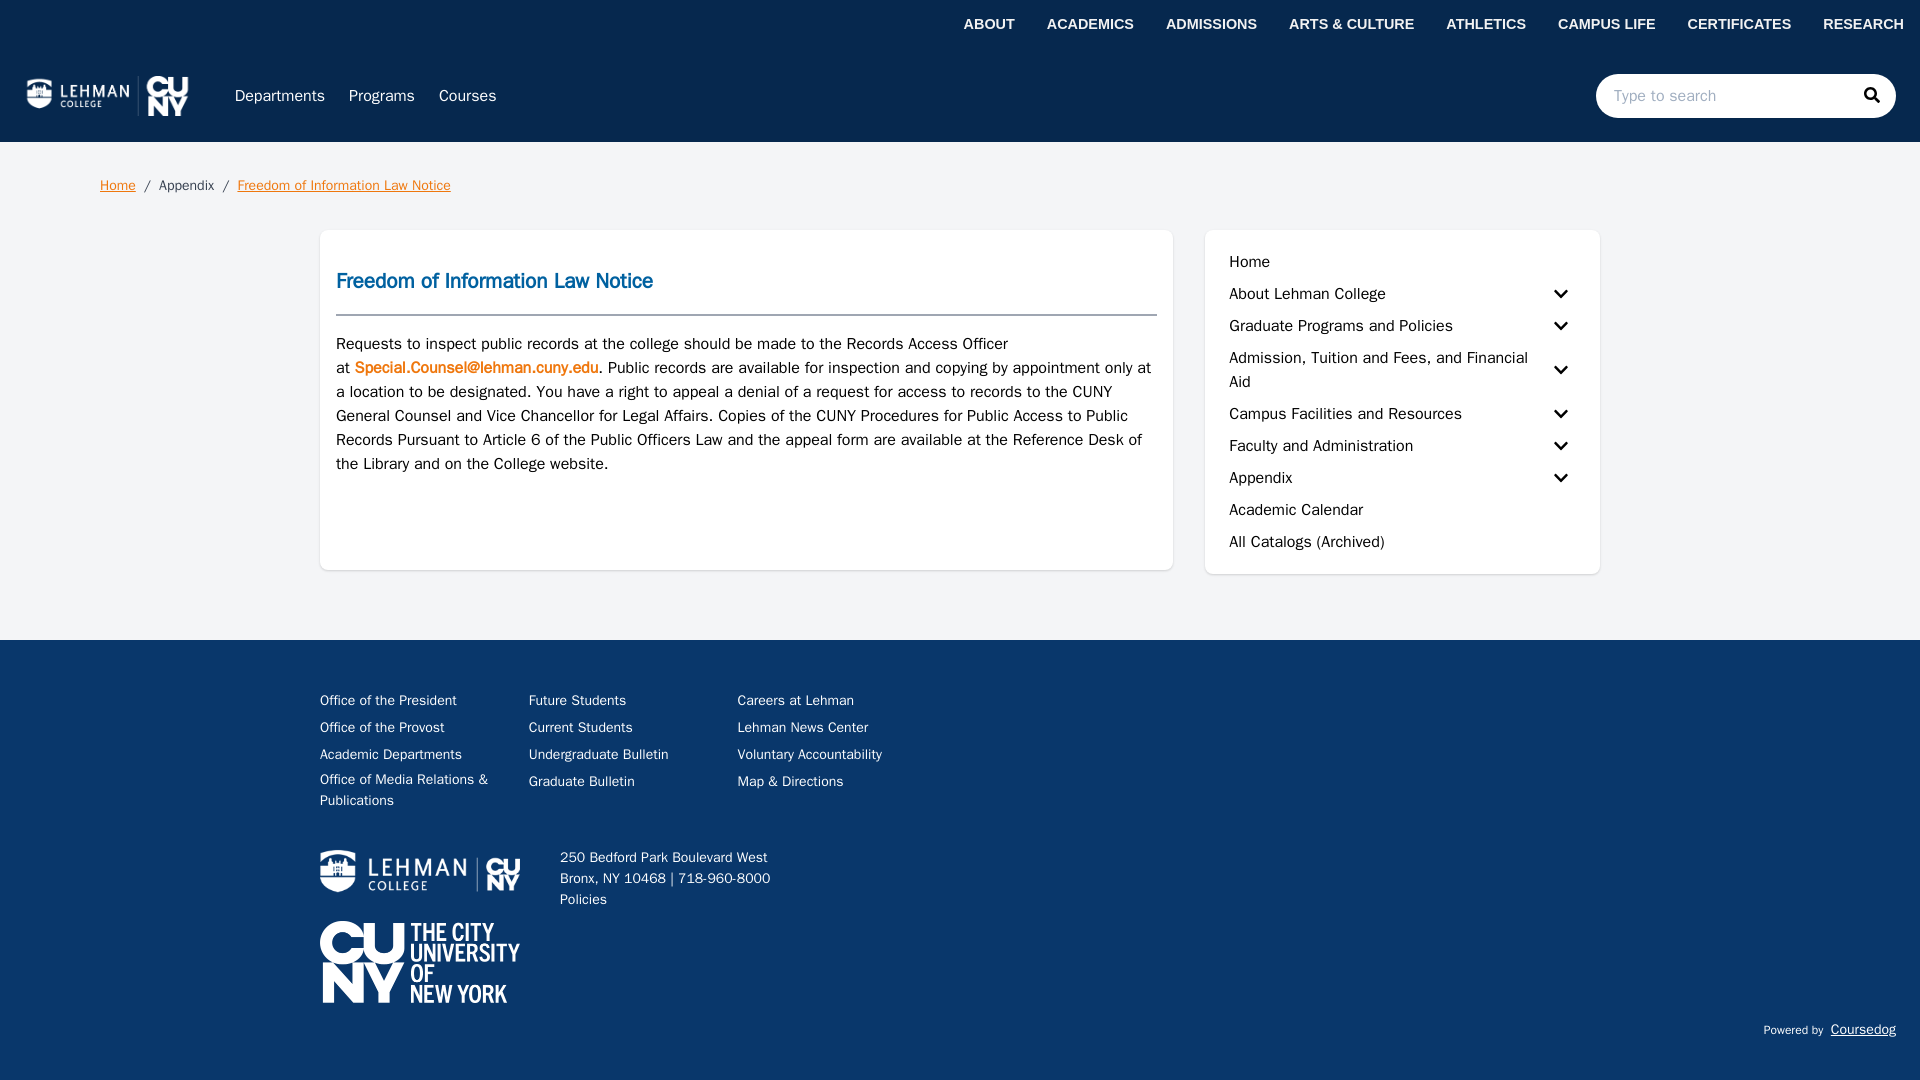 The width and height of the screenshot is (1920, 1080). Describe the element at coordinates (1740, 24) in the screenshot. I see `CERTIFICATES` at that location.